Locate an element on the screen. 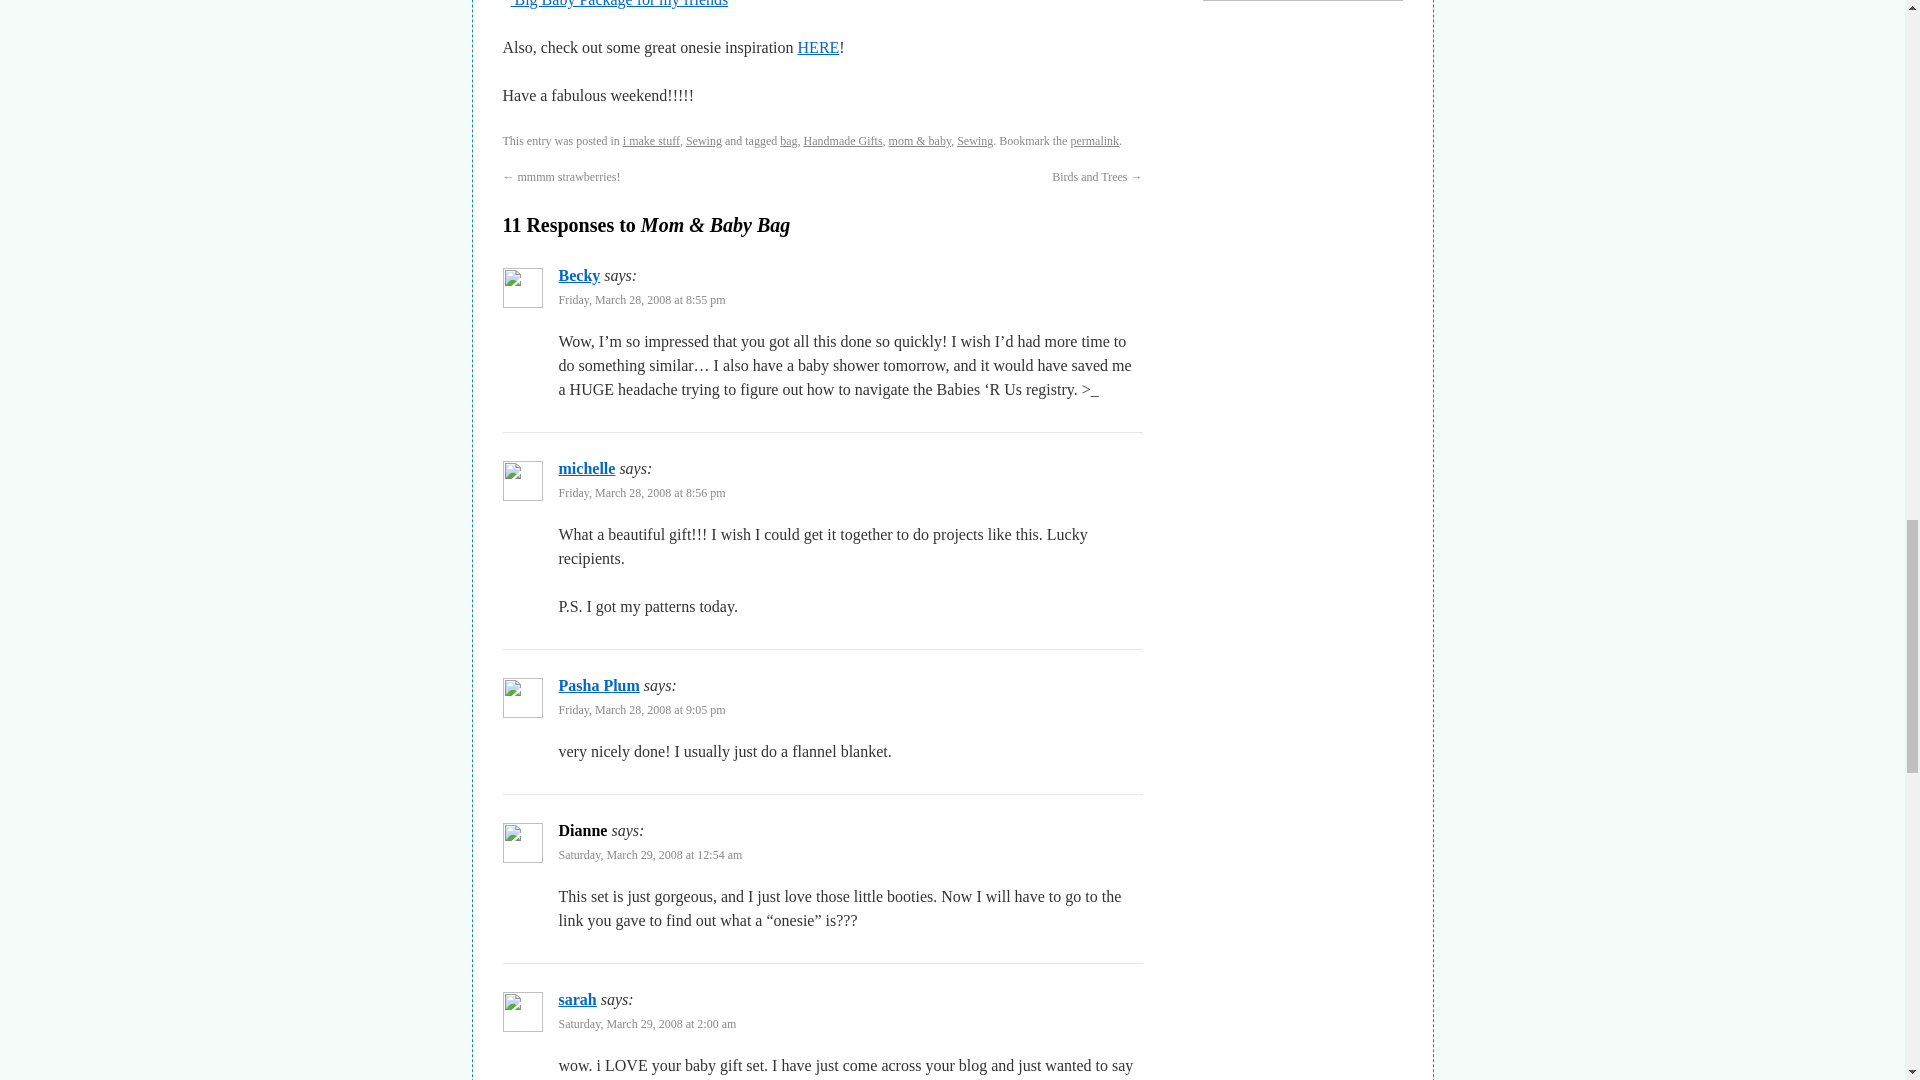 The width and height of the screenshot is (1920, 1080). Big Baby Package for my friends is located at coordinates (618, 4).